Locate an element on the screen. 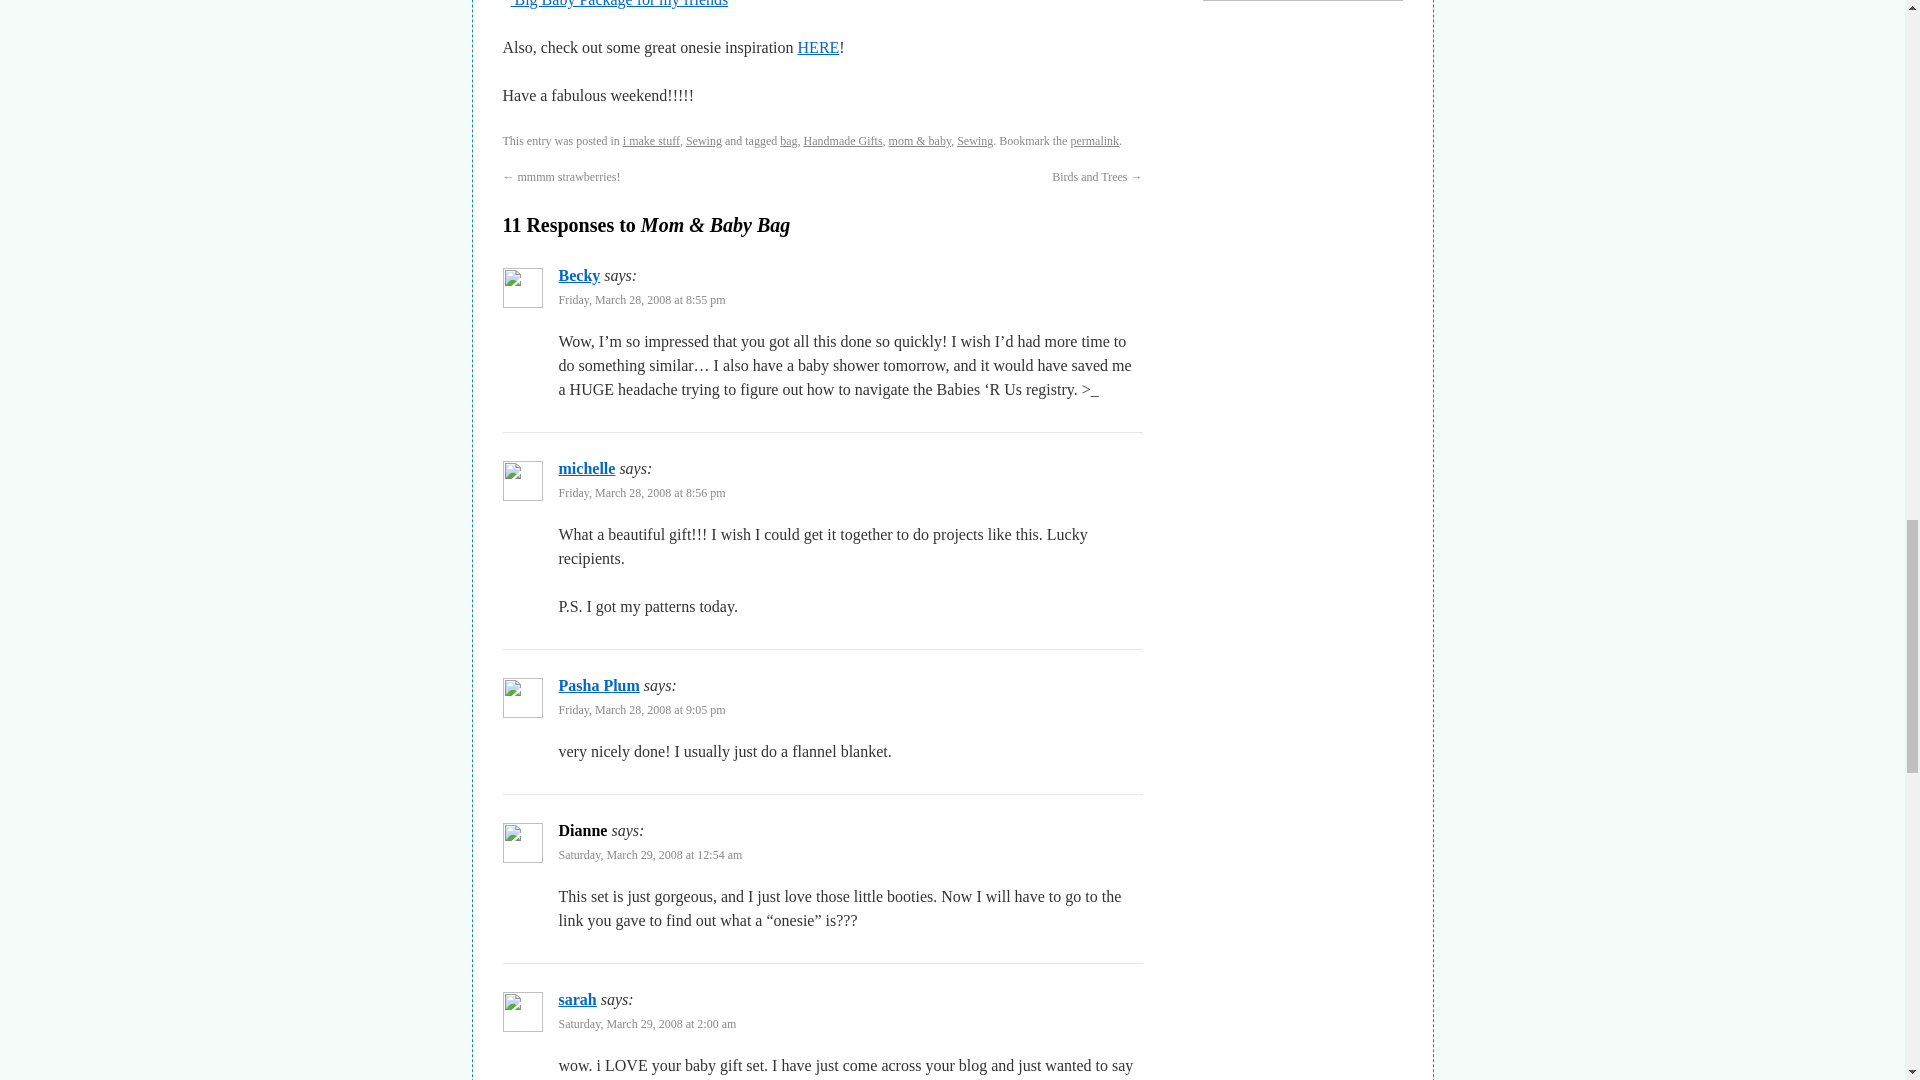 The width and height of the screenshot is (1920, 1080). Big Baby Package for my friends is located at coordinates (618, 4).